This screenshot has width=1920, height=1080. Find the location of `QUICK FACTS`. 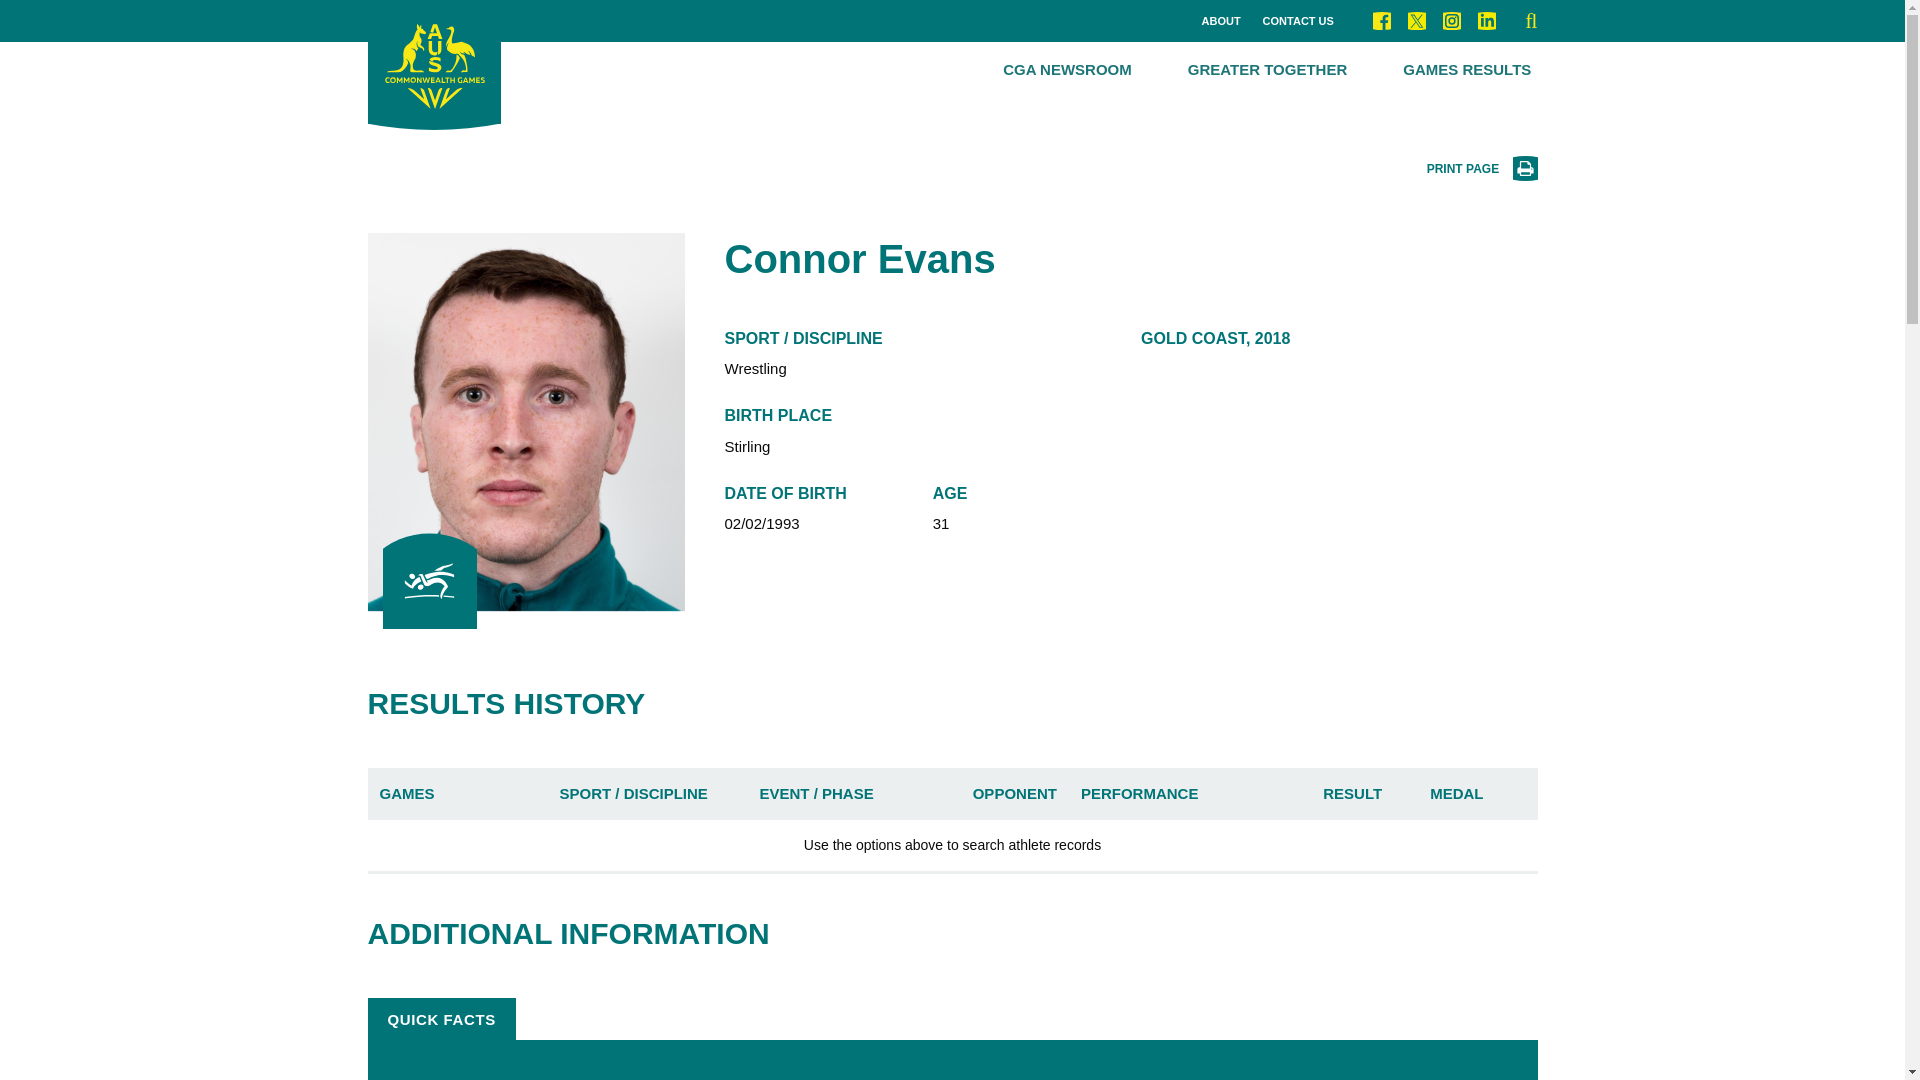

QUICK FACTS is located at coordinates (442, 1018).